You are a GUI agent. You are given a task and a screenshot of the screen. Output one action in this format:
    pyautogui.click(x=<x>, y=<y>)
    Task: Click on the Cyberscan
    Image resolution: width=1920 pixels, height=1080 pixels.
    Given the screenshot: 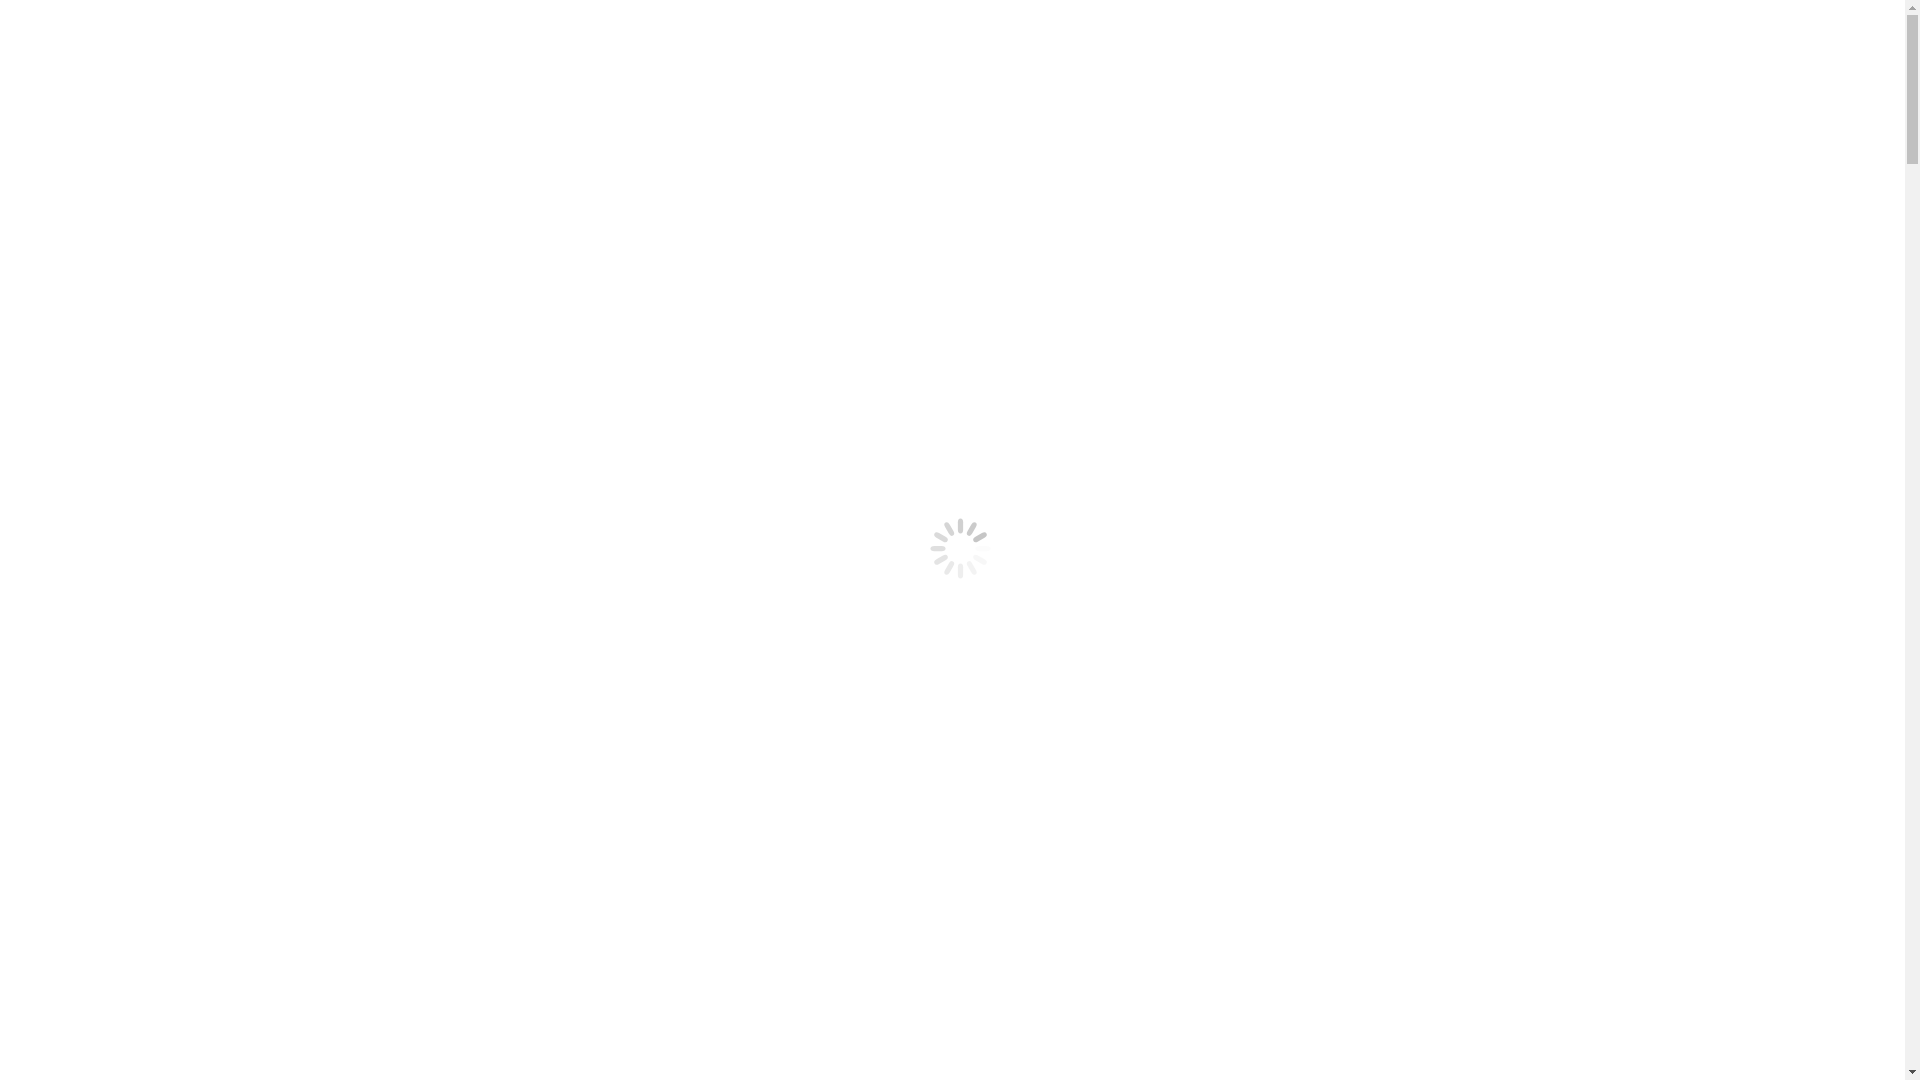 What is the action you would take?
    pyautogui.click(x=122, y=204)
    